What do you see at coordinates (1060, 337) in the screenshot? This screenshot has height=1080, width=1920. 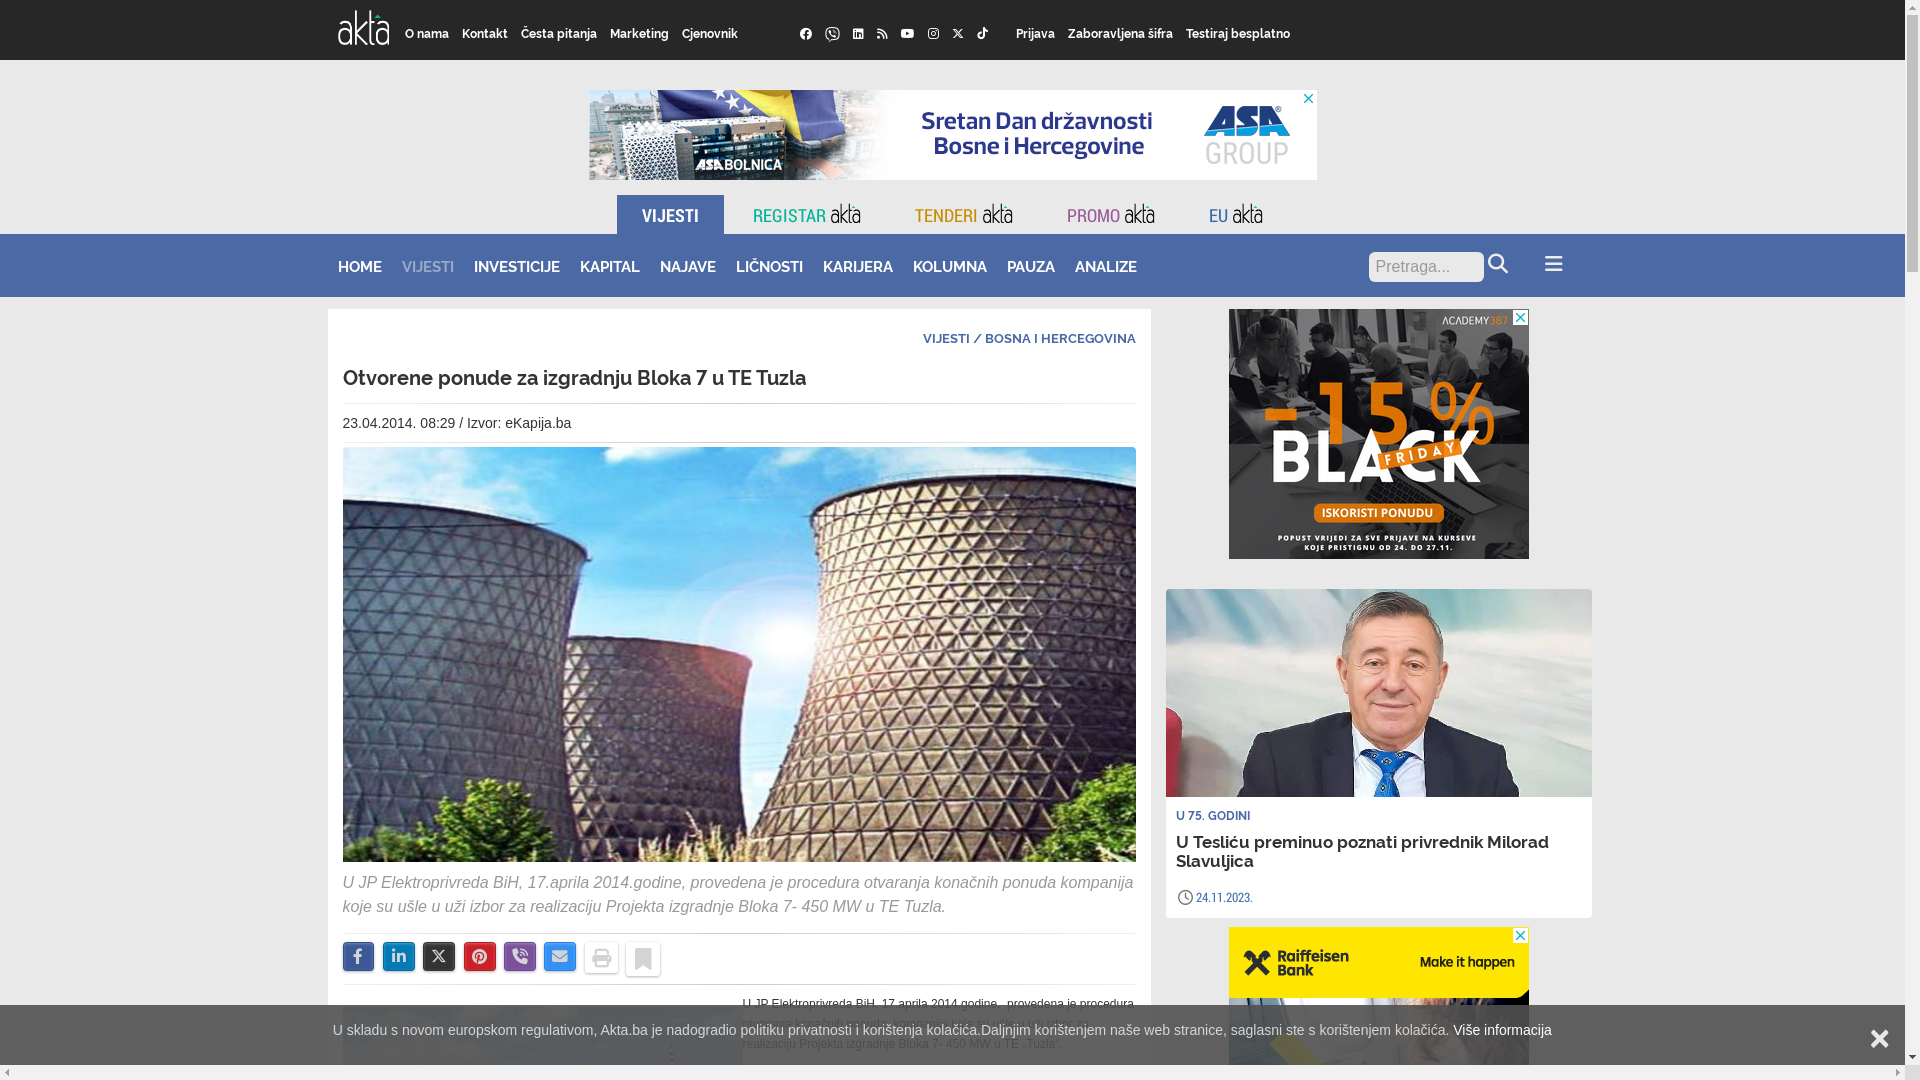 I see `BOSNA I HERCEGOVINA` at bounding box center [1060, 337].